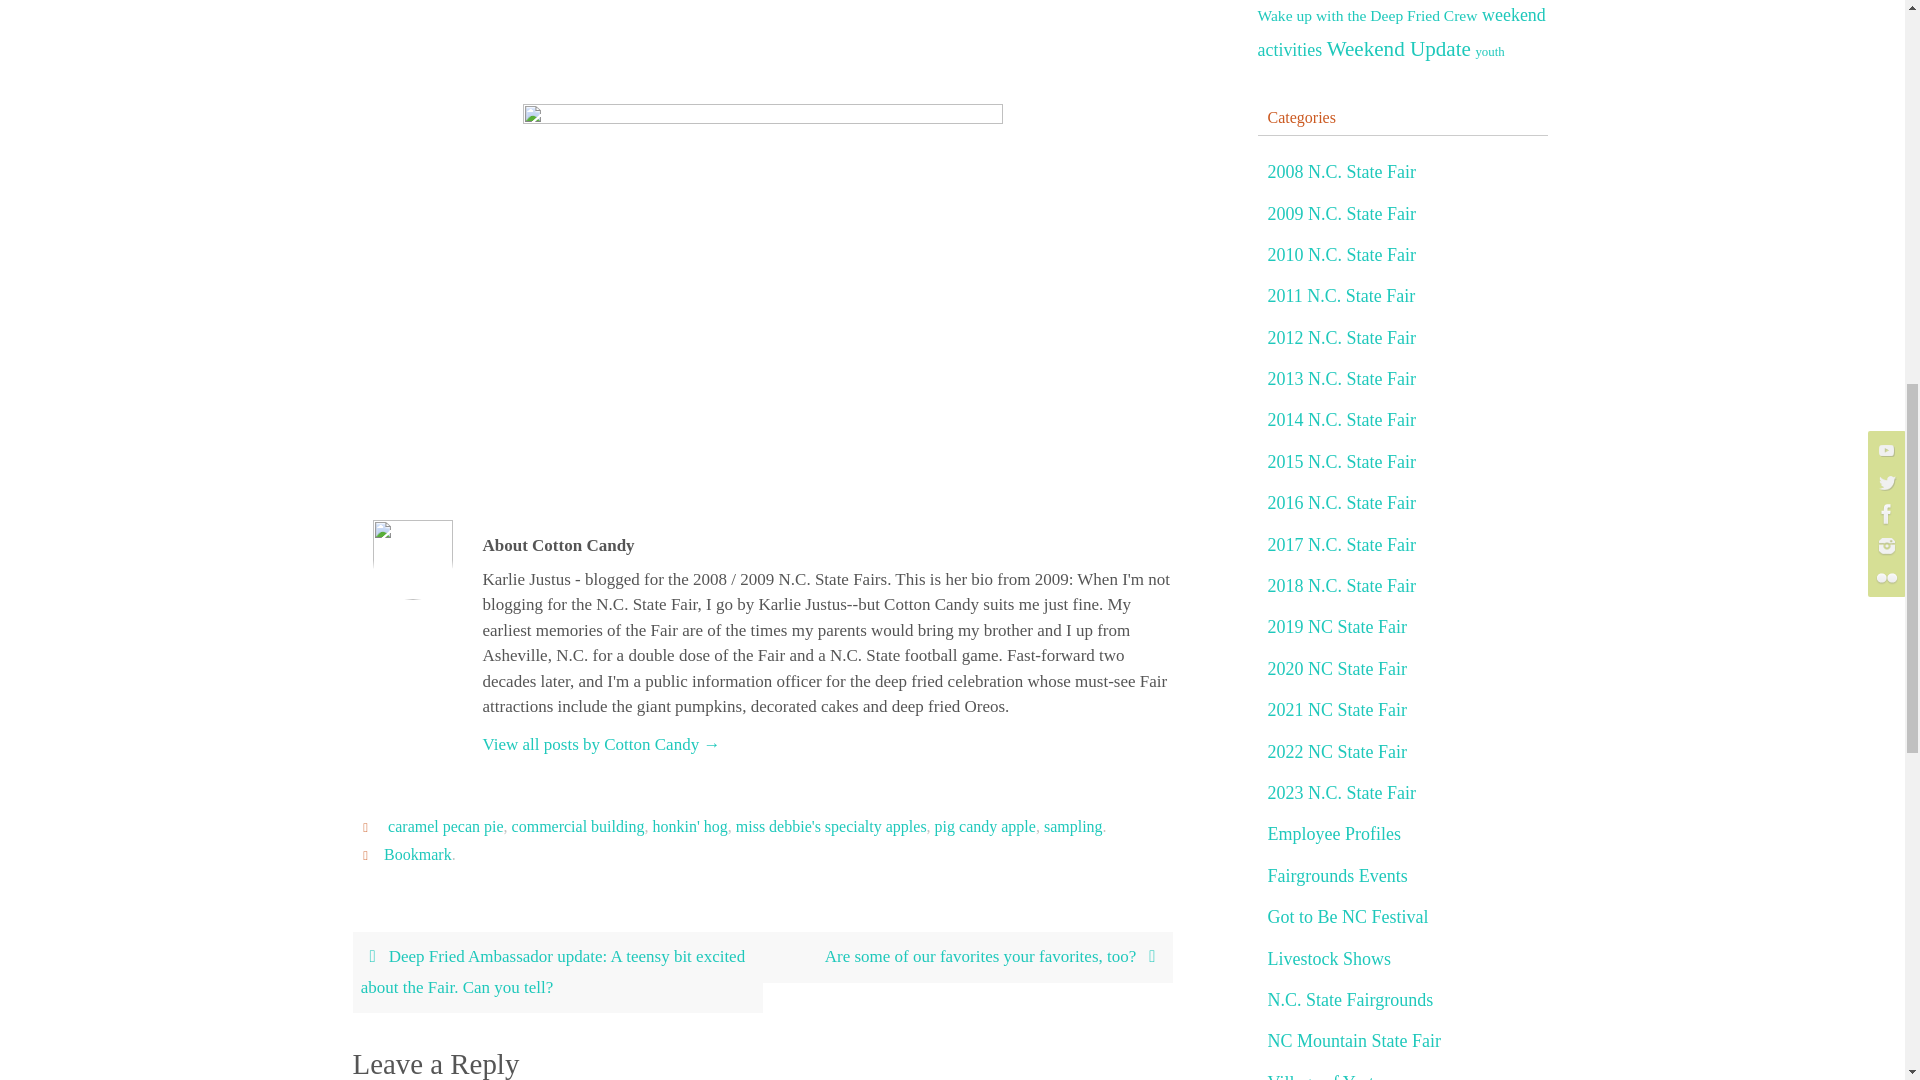  What do you see at coordinates (418, 854) in the screenshot?
I see `Bookmark` at bounding box center [418, 854].